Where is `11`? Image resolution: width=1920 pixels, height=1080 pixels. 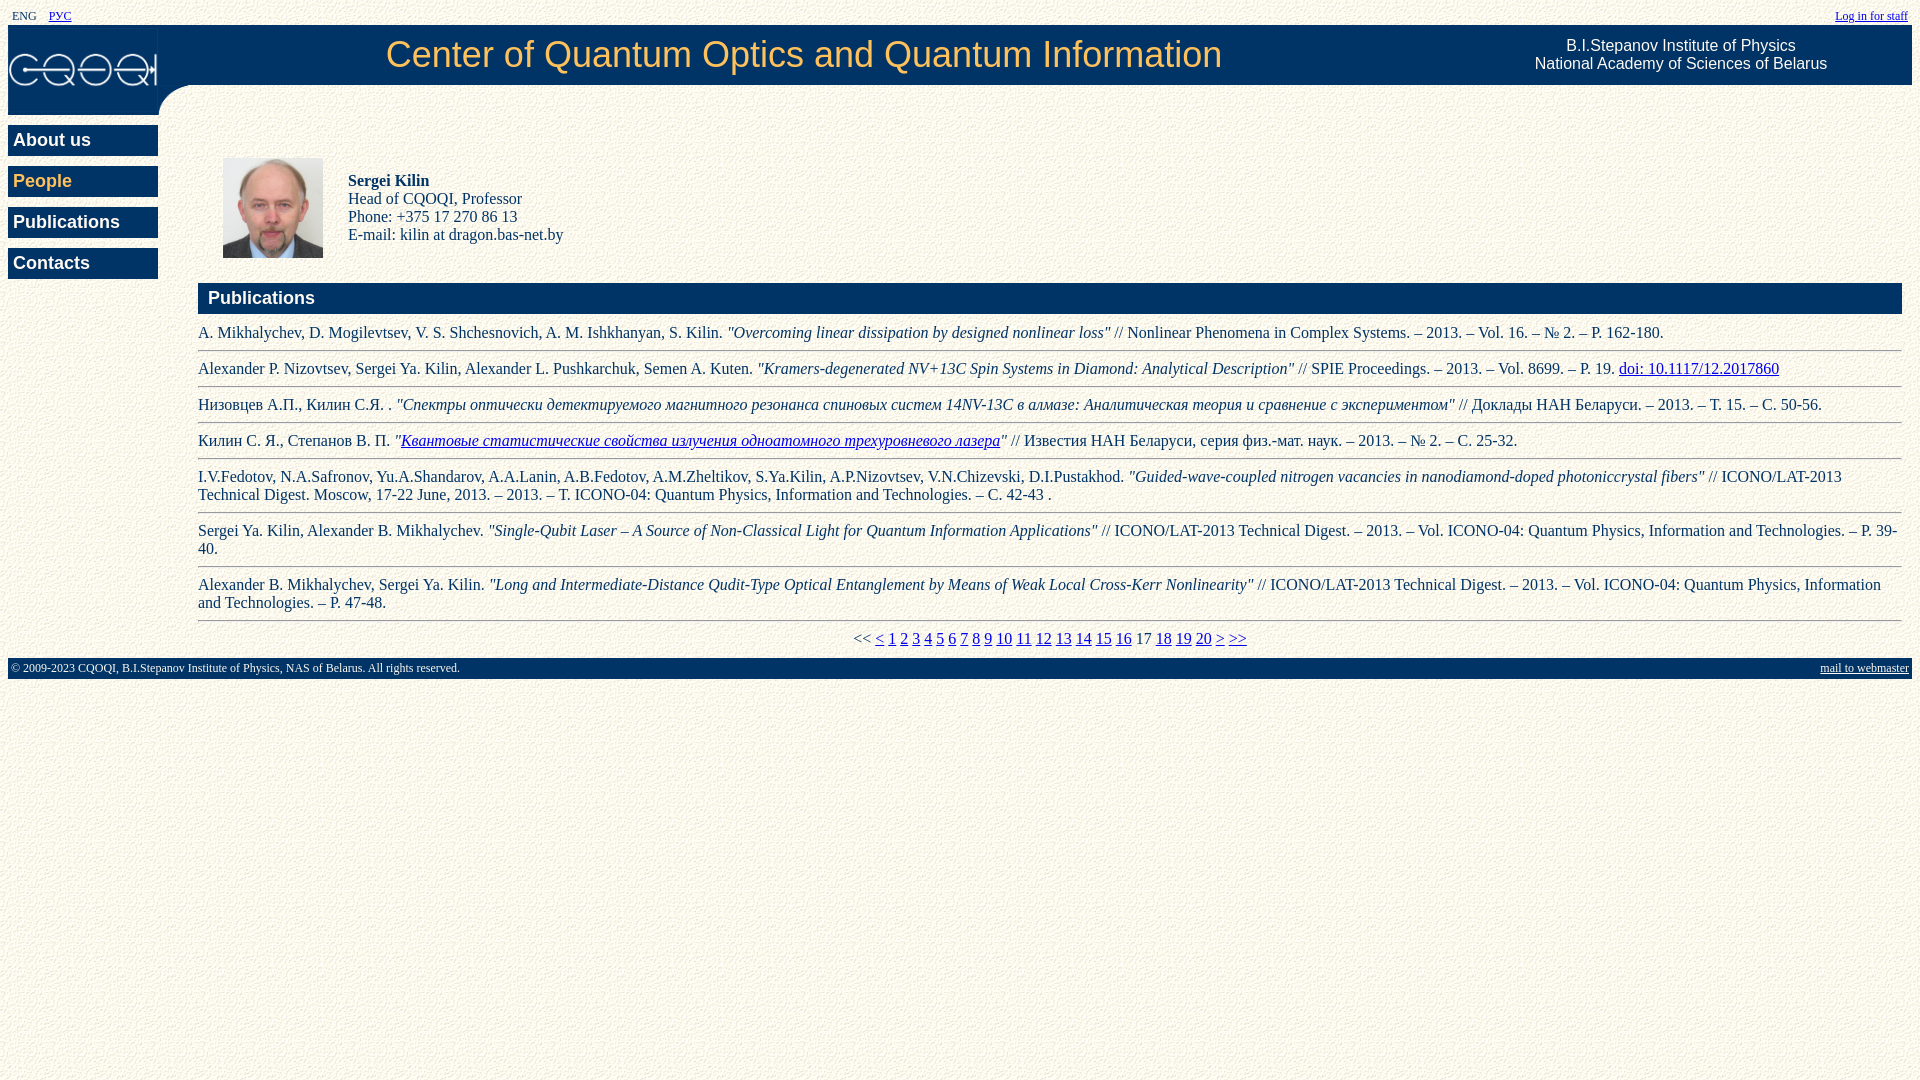
11 is located at coordinates (1024, 638).